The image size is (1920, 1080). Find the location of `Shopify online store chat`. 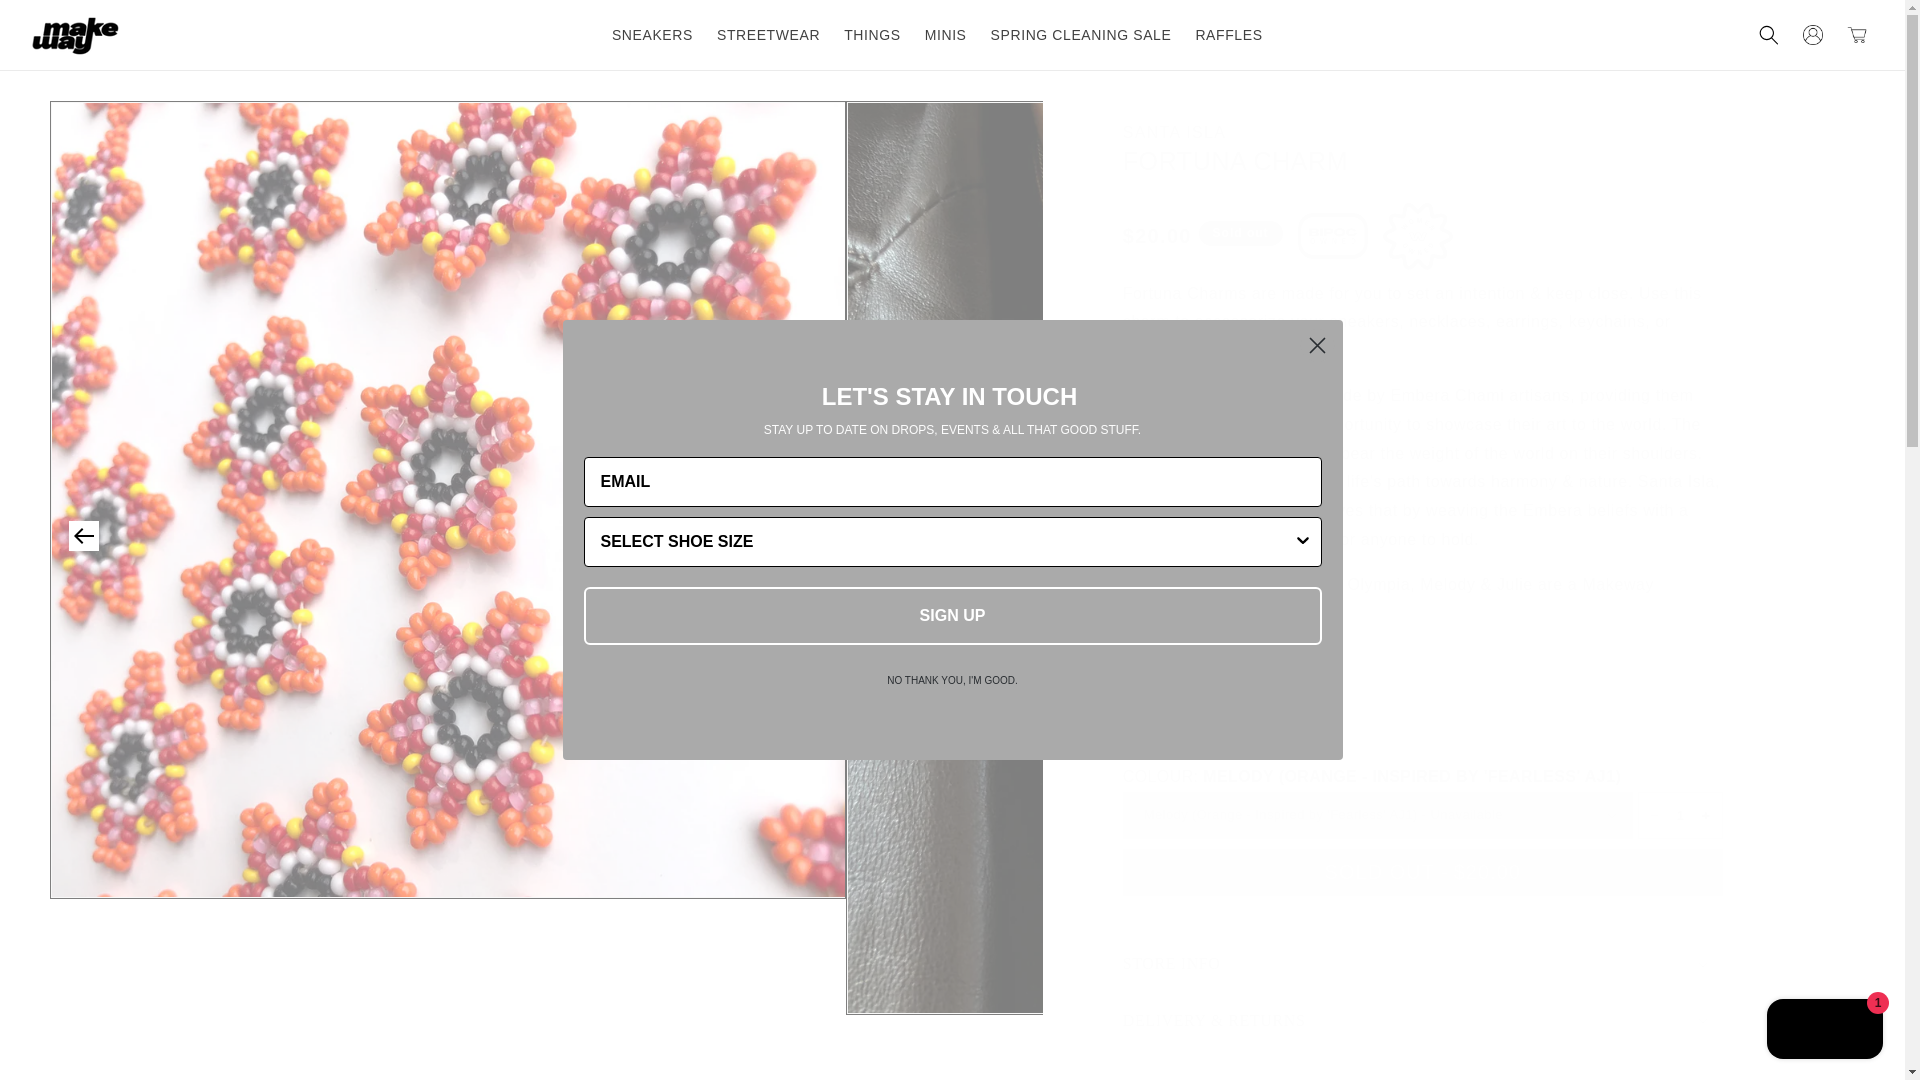

Shopify online store chat is located at coordinates (1824, 1031).